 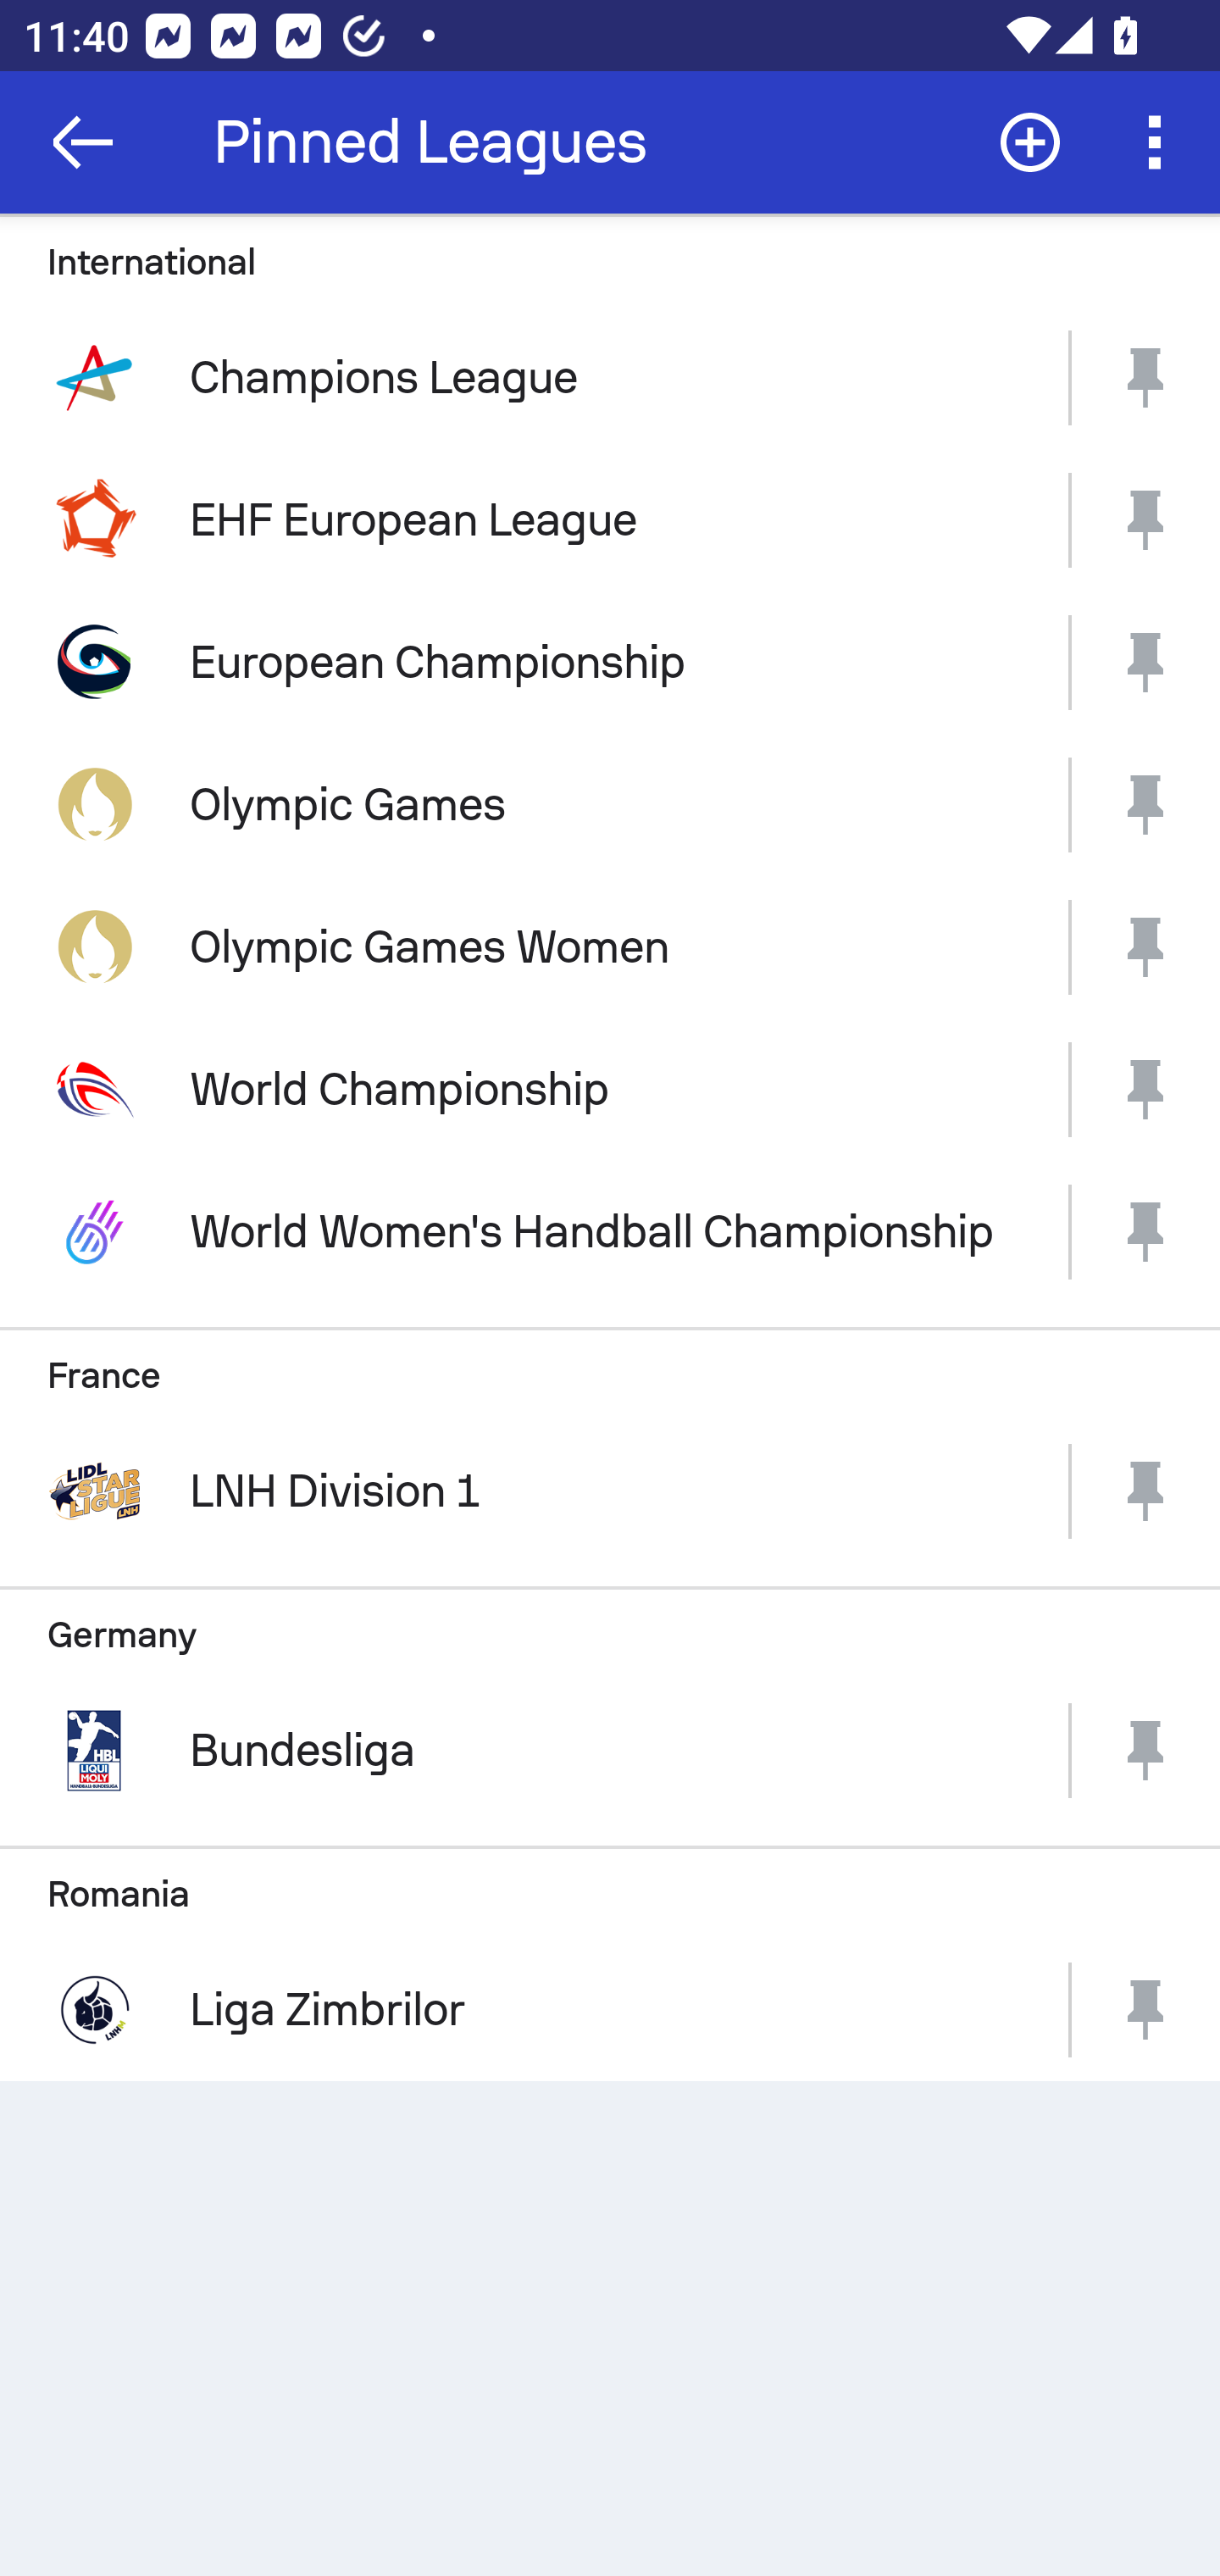 What do you see at coordinates (610, 1090) in the screenshot?
I see `picture World Championship picture picture` at bounding box center [610, 1090].